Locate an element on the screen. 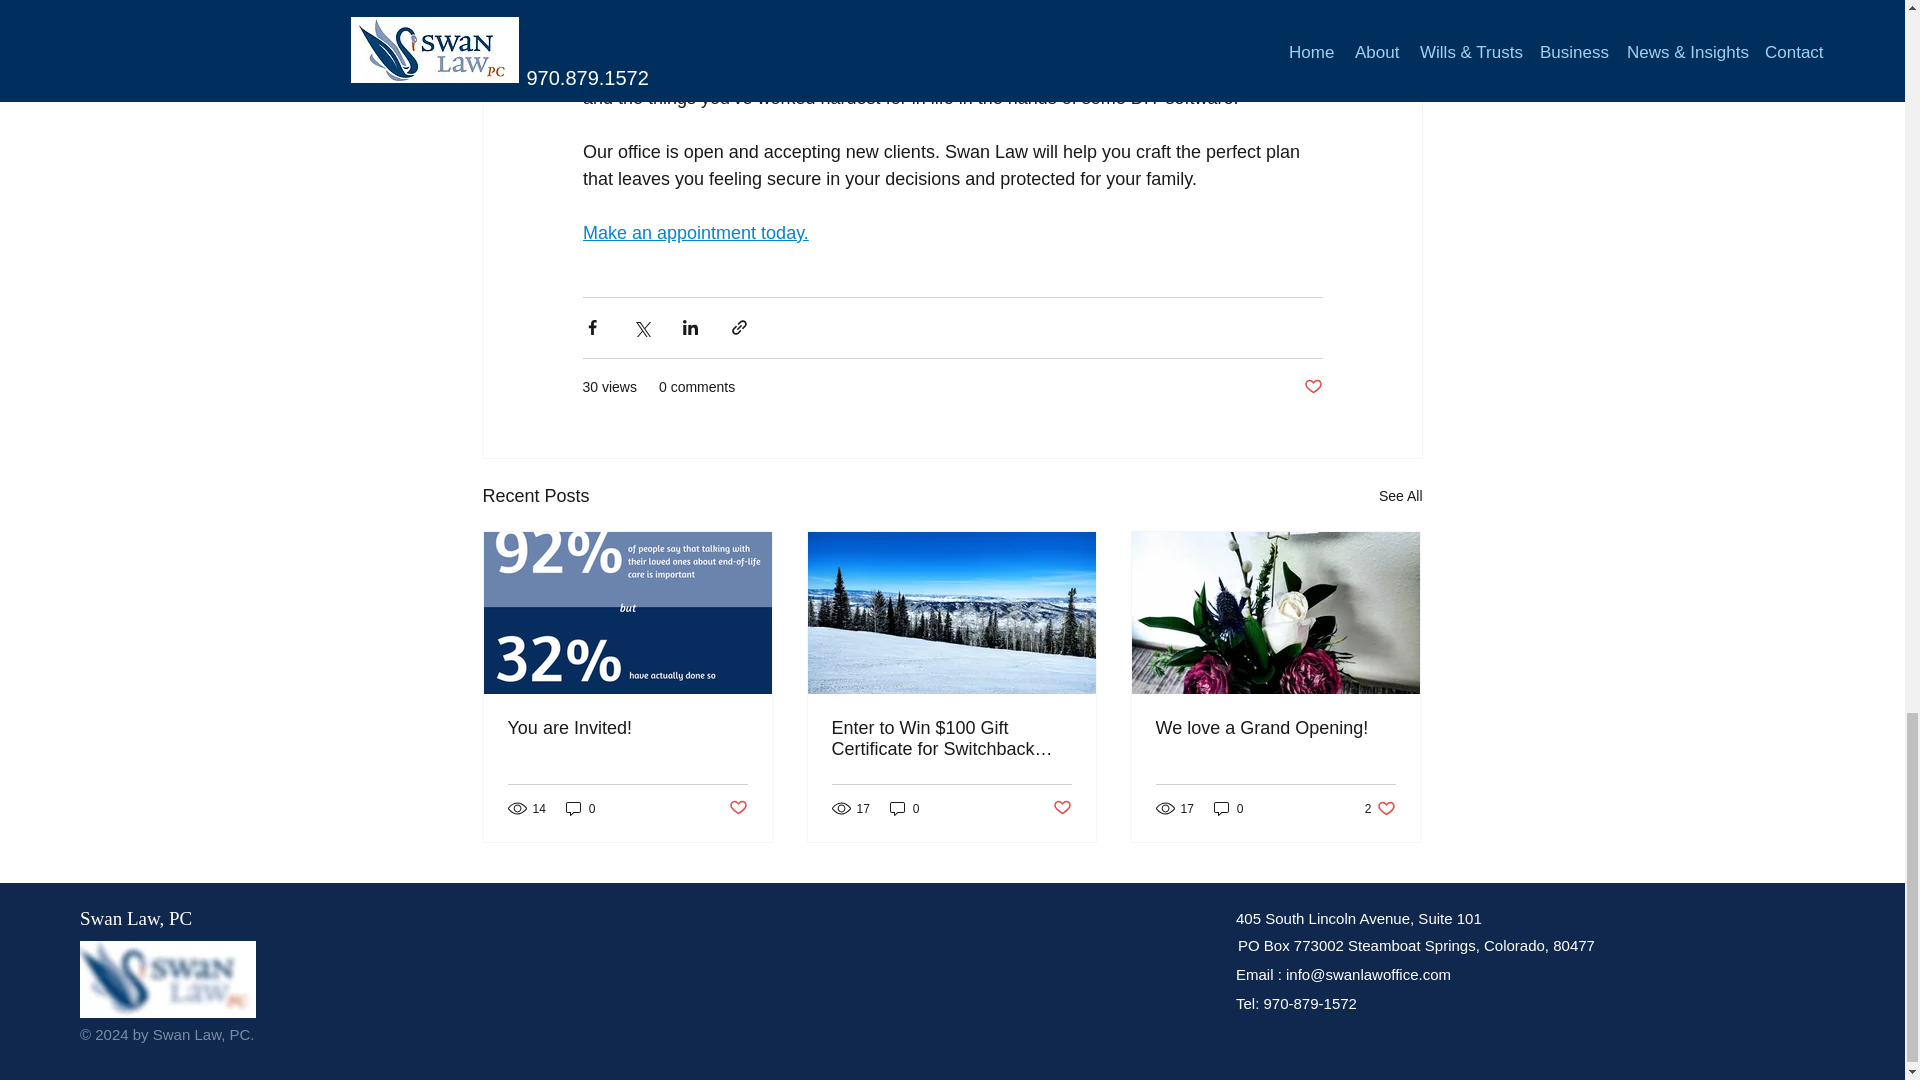 This screenshot has height=1080, width=1920. Post not marked as liked is located at coordinates (1062, 808).